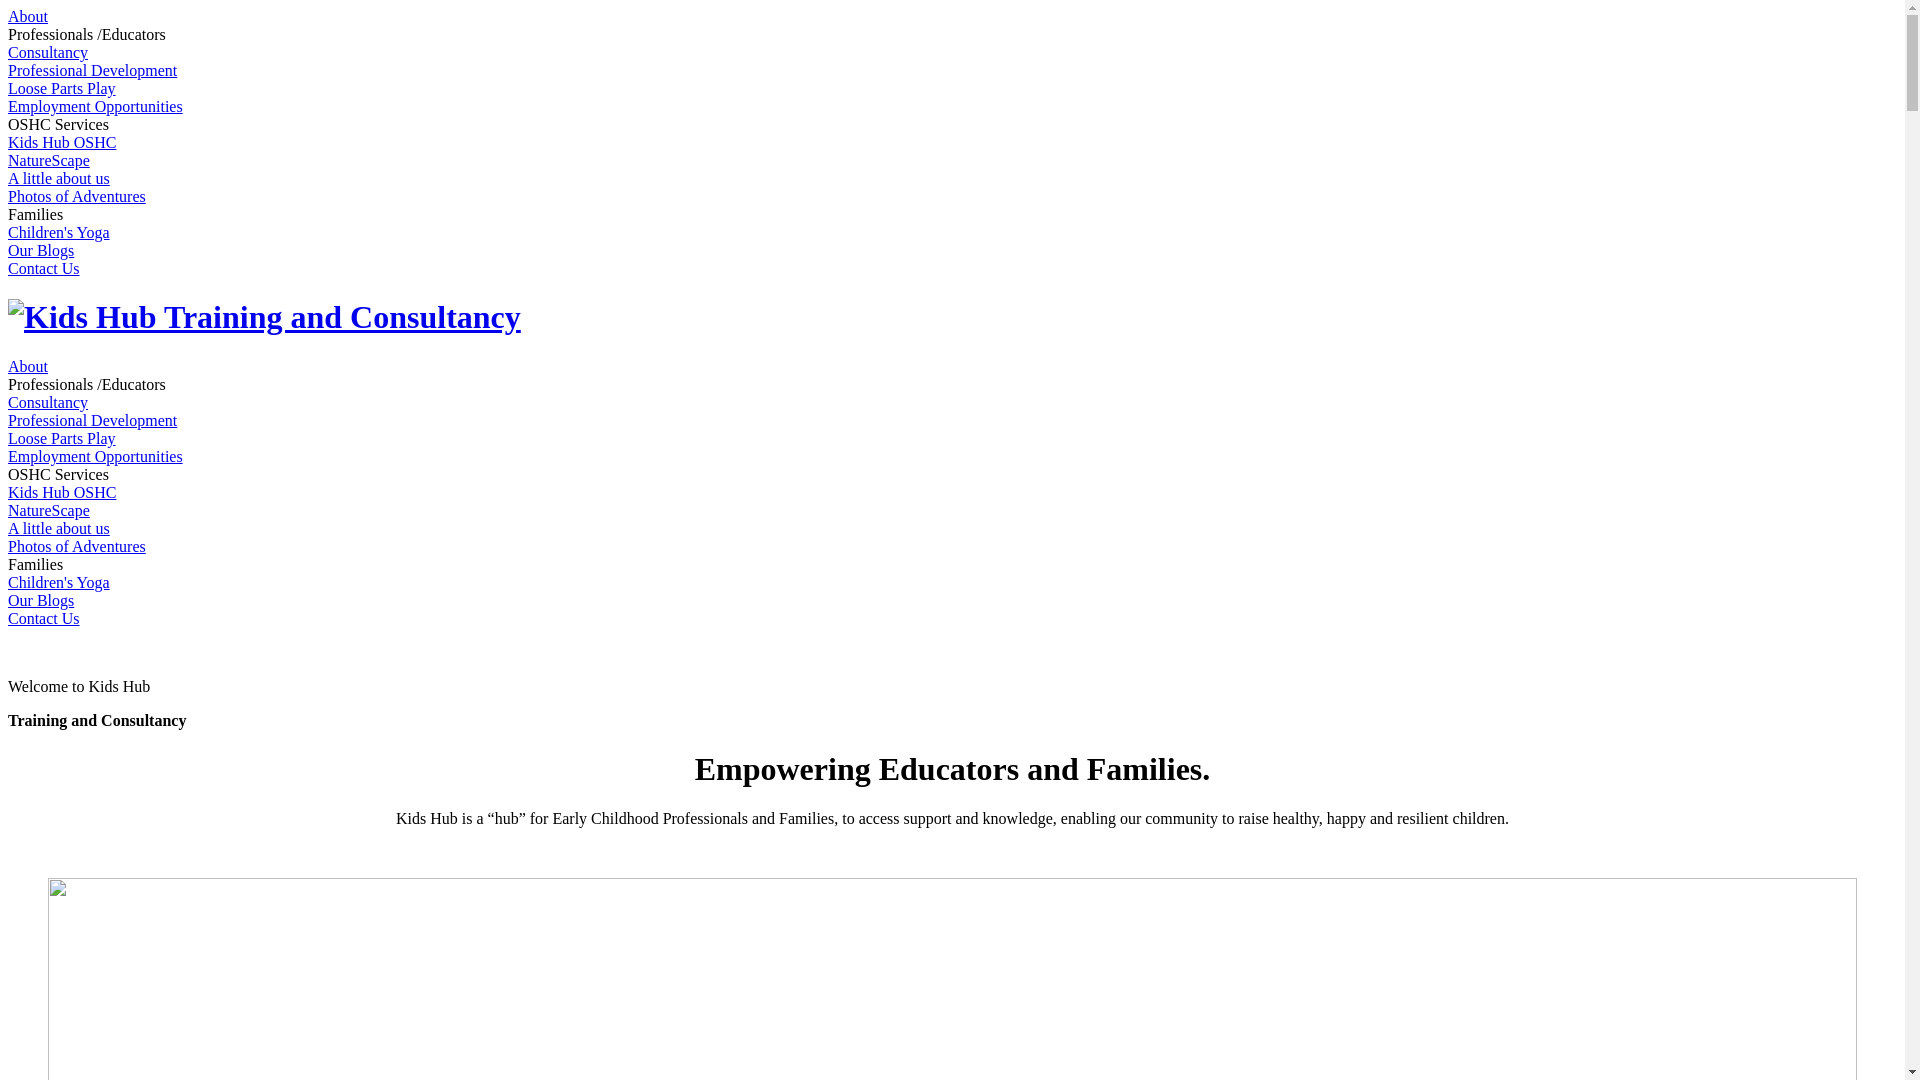 This screenshot has height=1080, width=1920. Describe the element at coordinates (59, 582) in the screenshot. I see `Children's Yoga` at that location.